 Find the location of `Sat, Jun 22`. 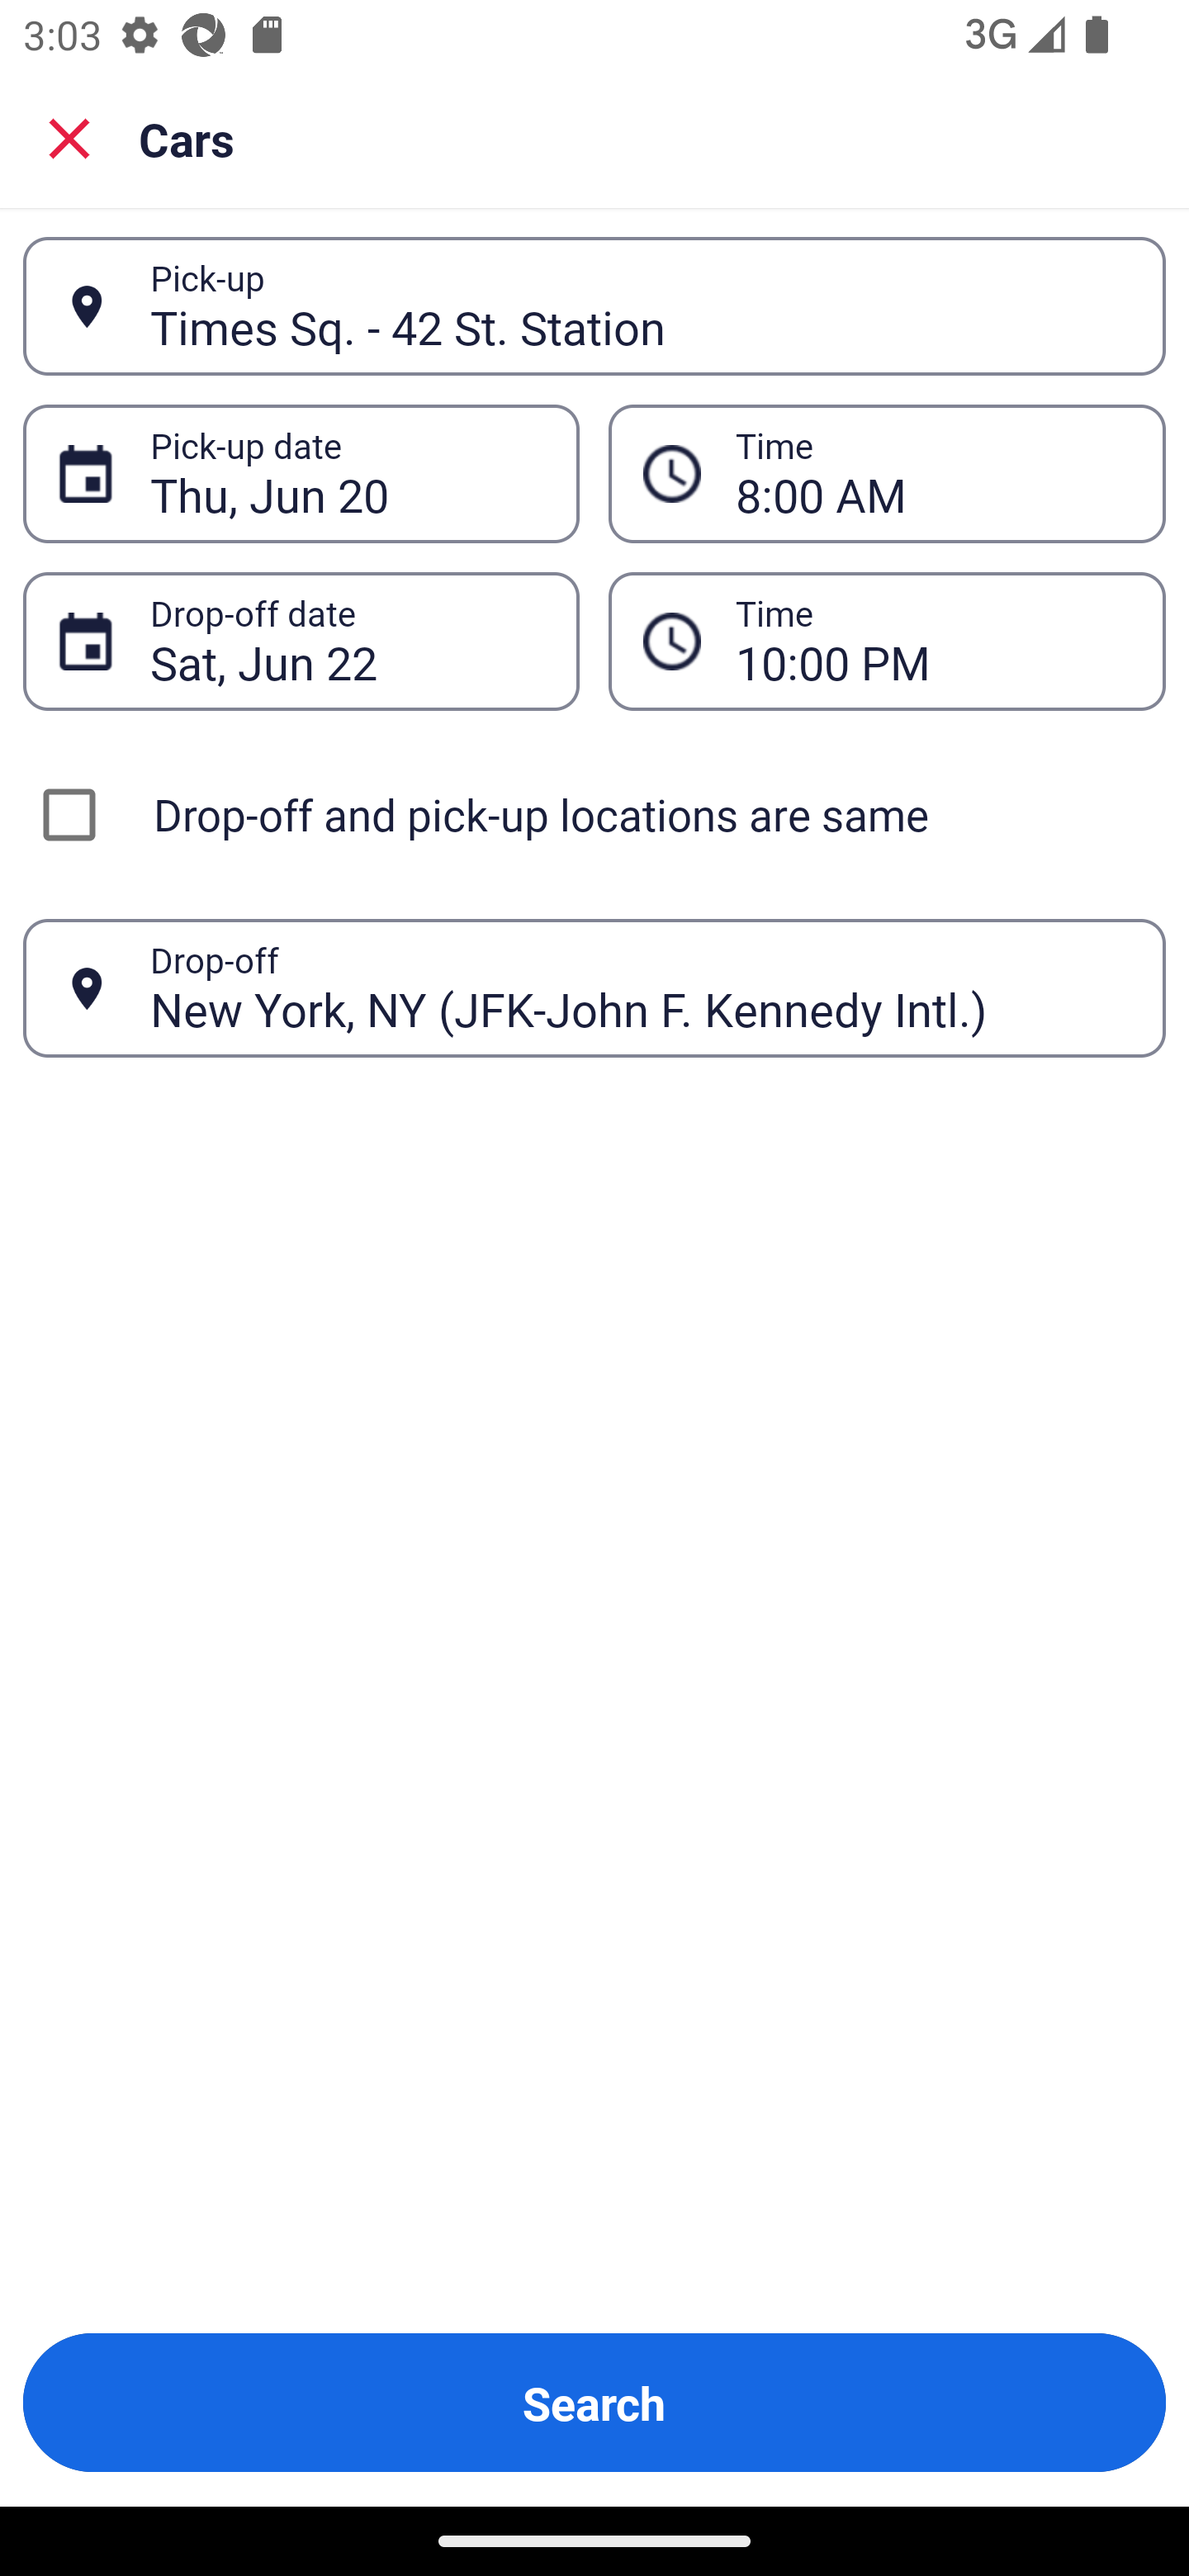

Sat, Jun 22 is located at coordinates (347, 641).